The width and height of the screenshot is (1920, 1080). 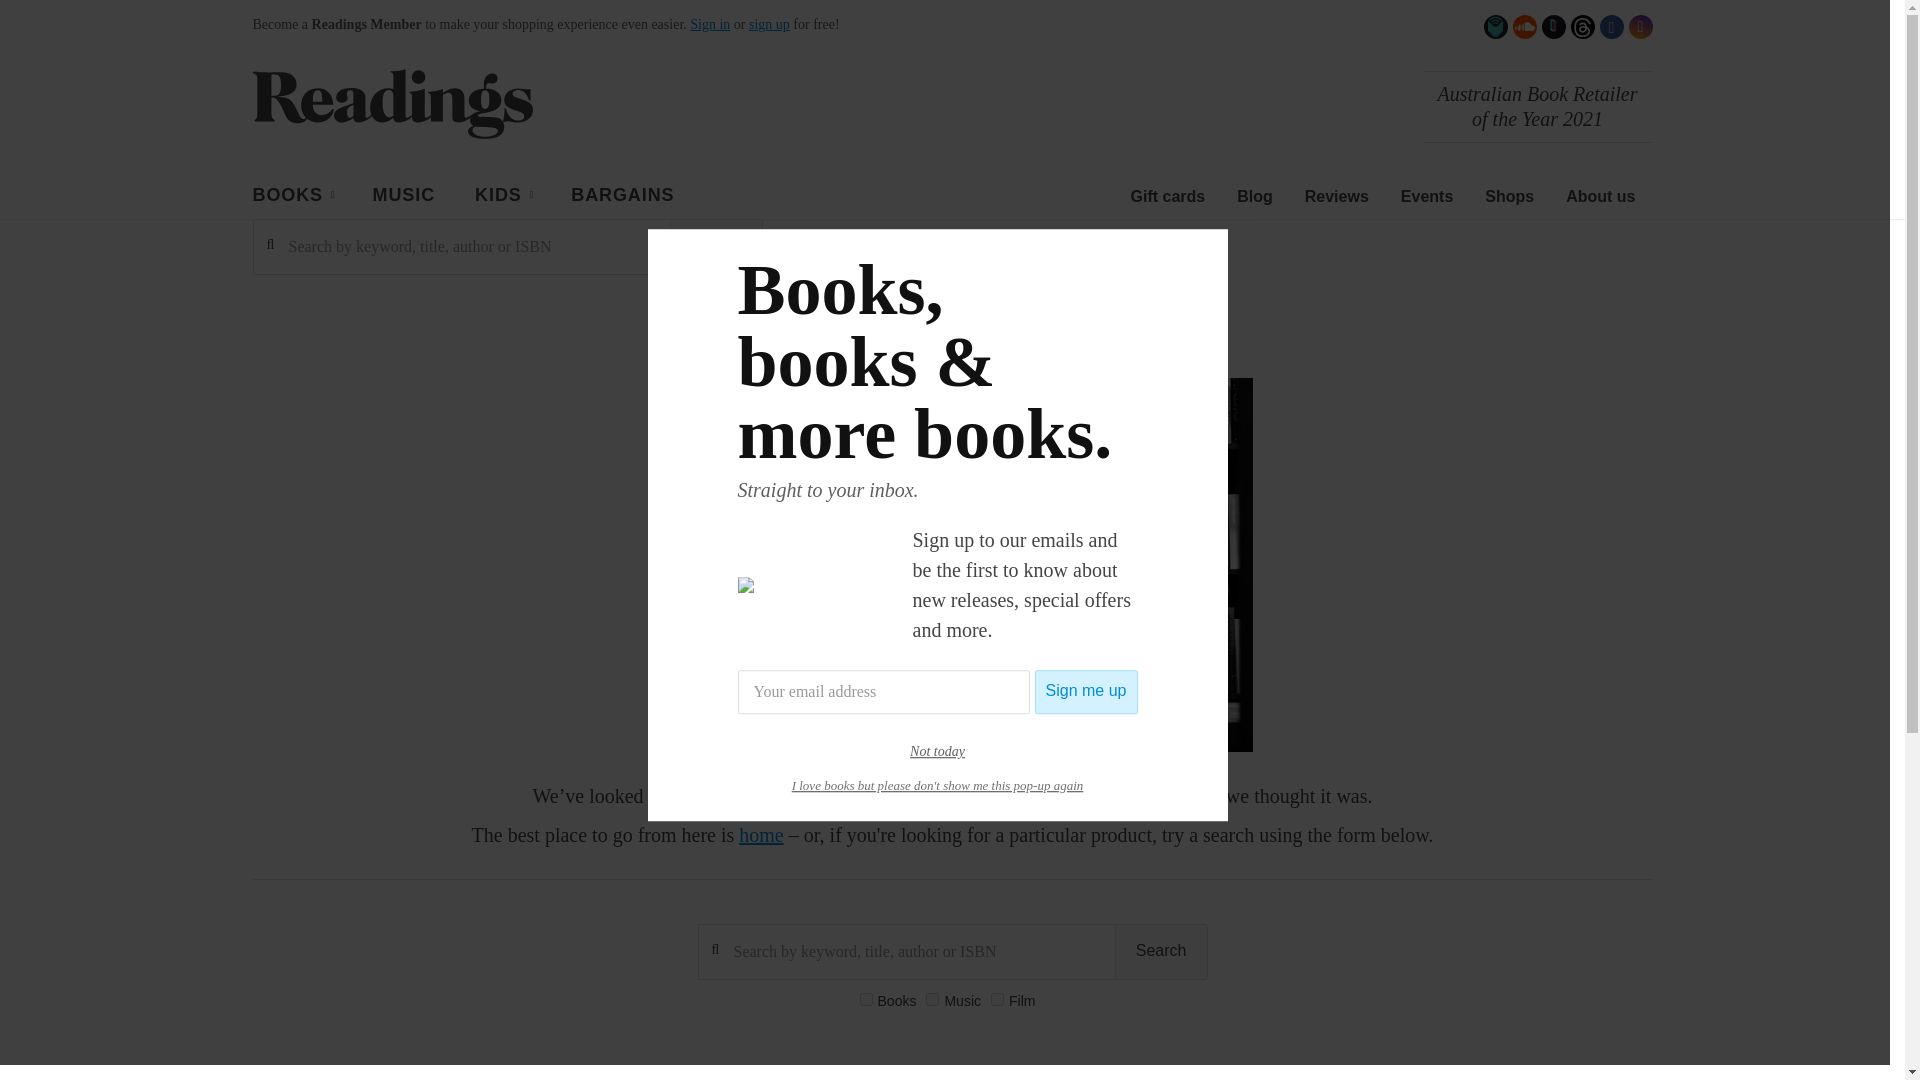 I want to click on sign up, so click(x=768, y=24).